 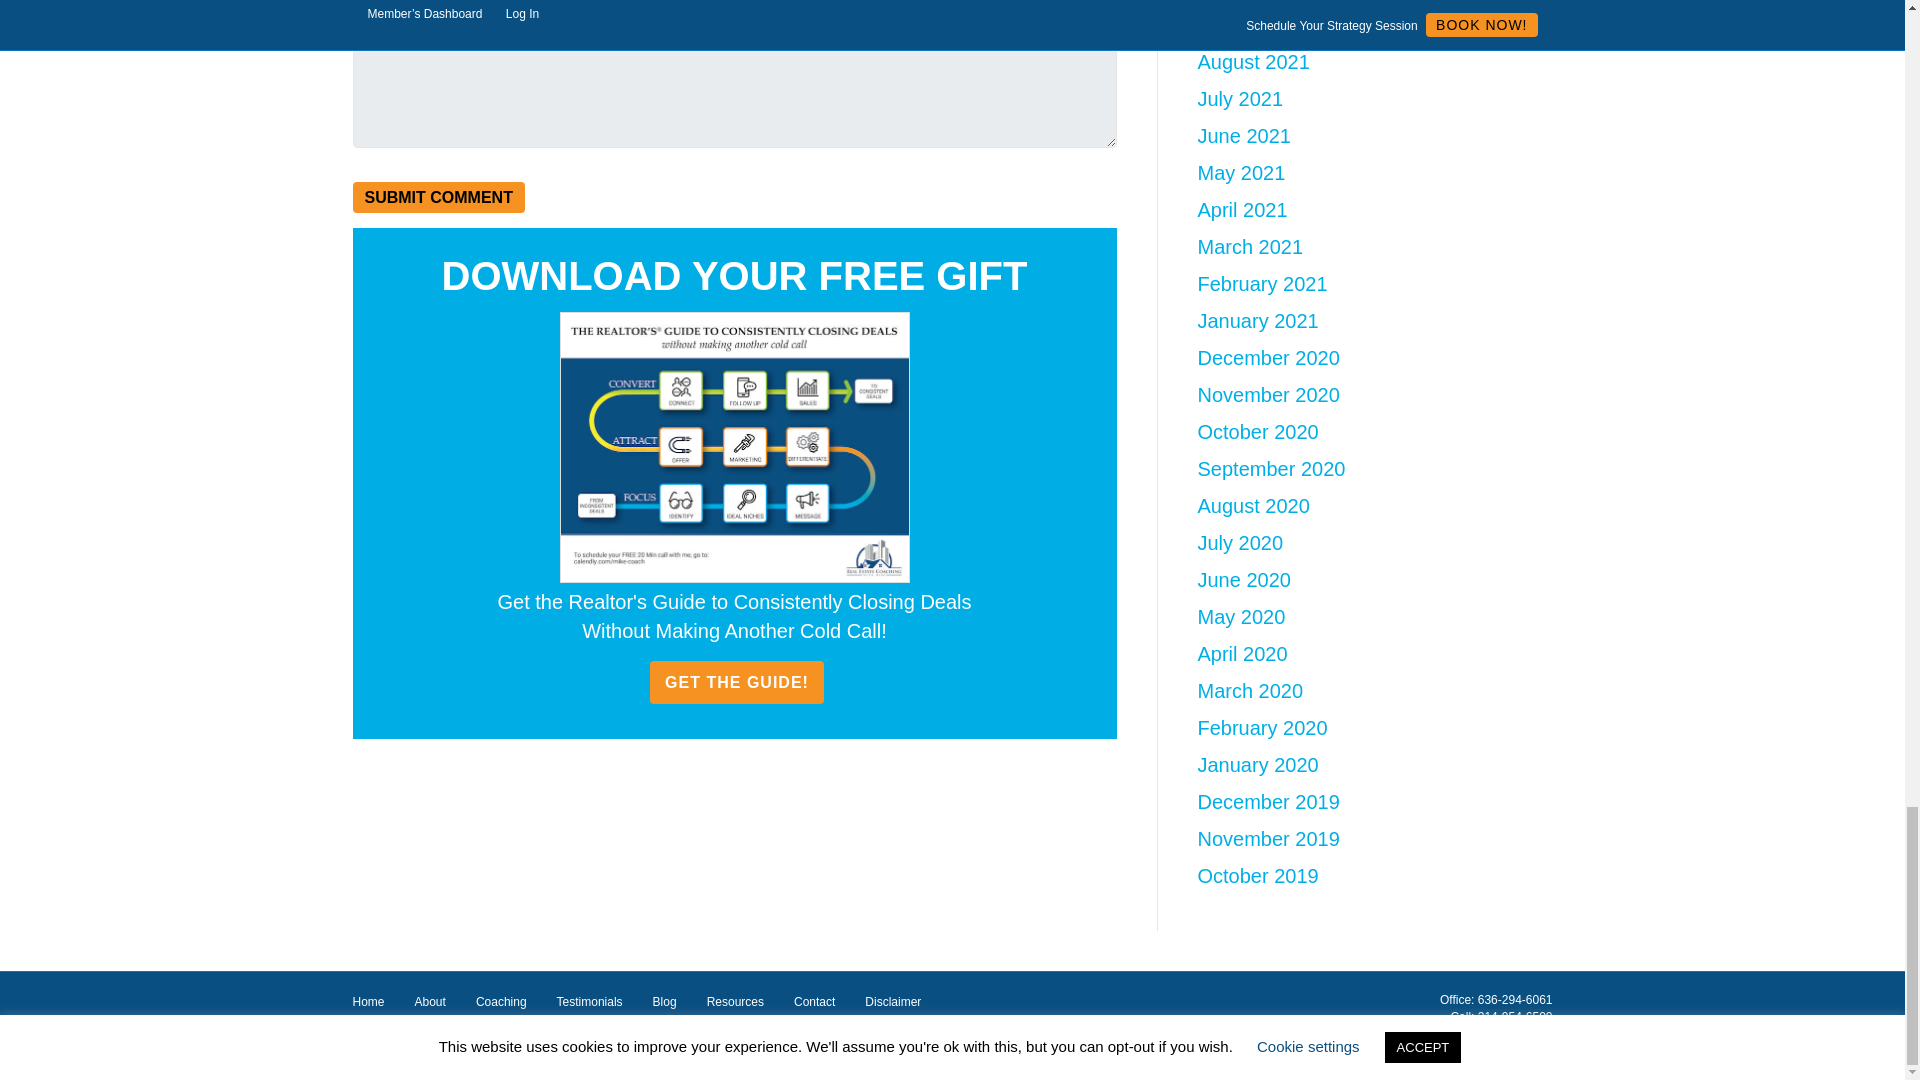 What do you see at coordinates (438, 197) in the screenshot?
I see `Submit Comment` at bounding box center [438, 197].